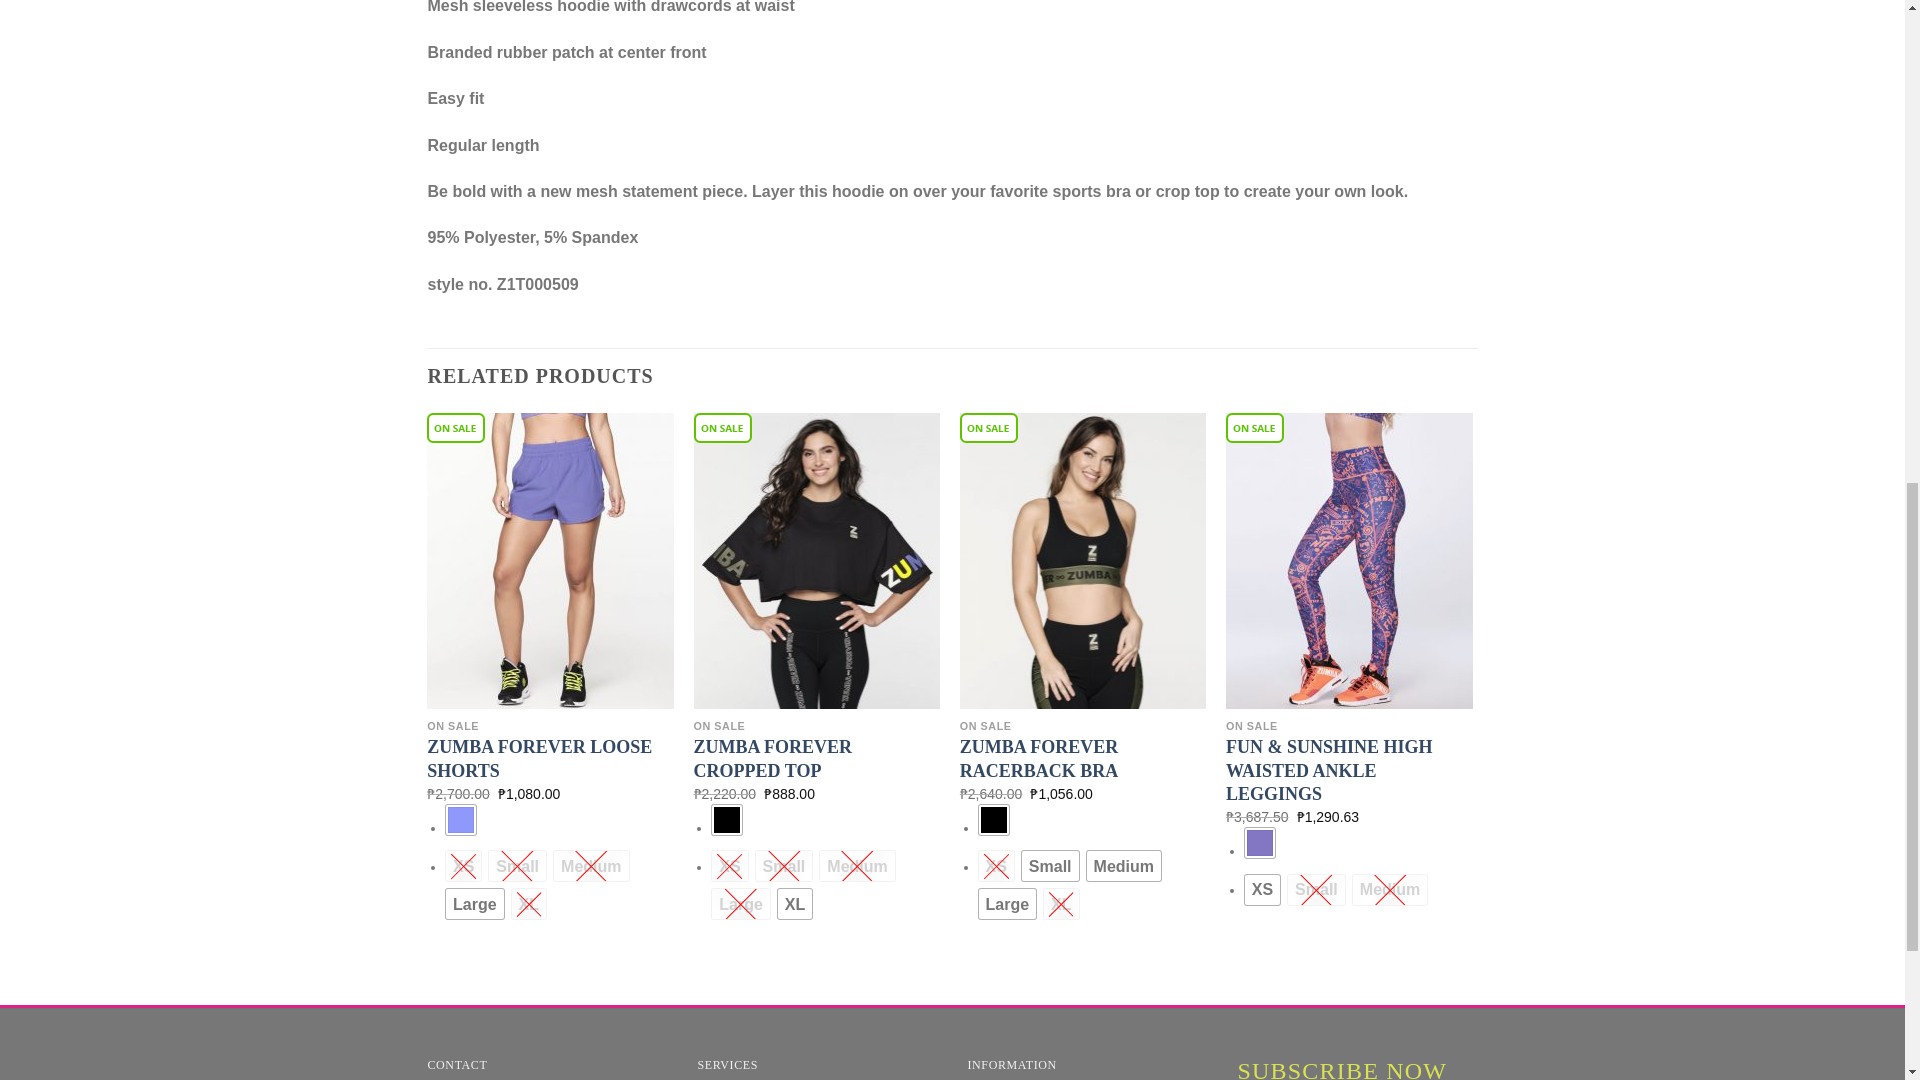 The height and width of the screenshot is (1080, 1920). What do you see at coordinates (460, 819) in the screenshot?
I see `BLUE PERIWINKLE` at bounding box center [460, 819].